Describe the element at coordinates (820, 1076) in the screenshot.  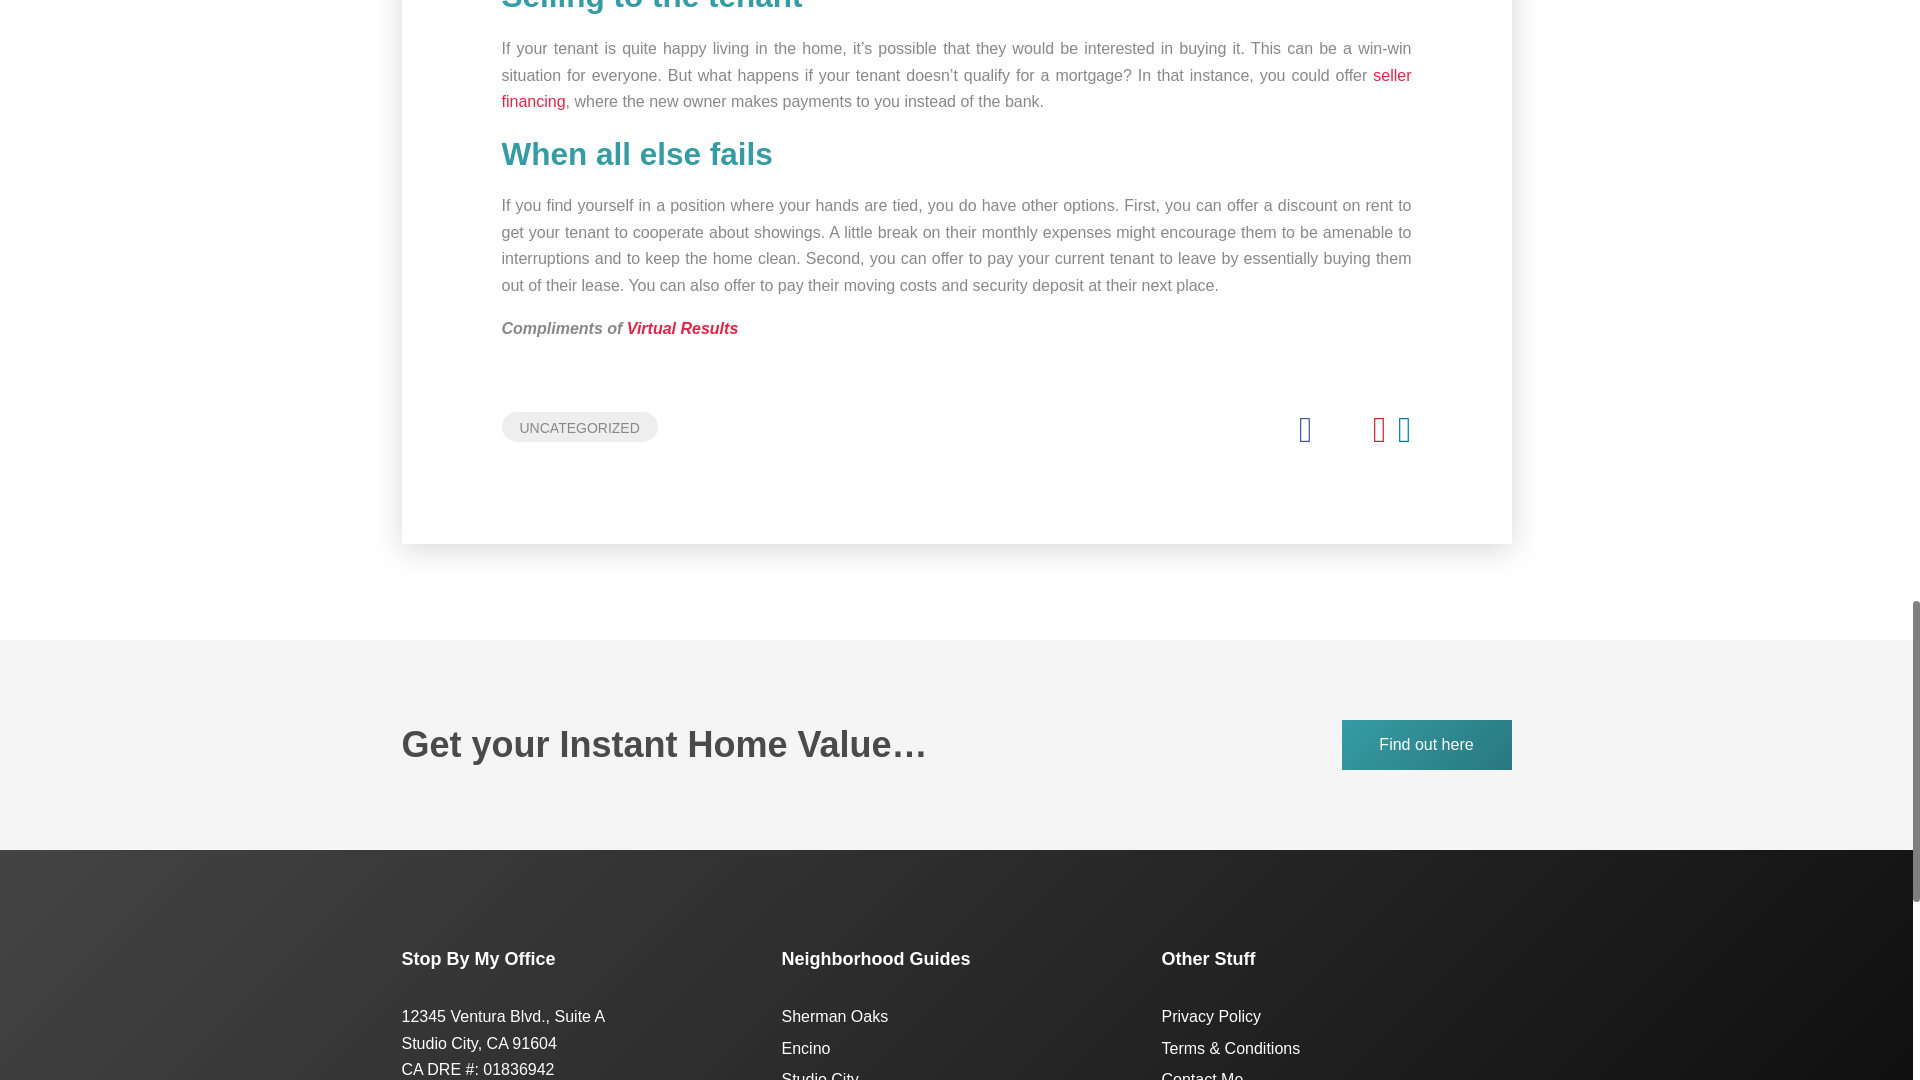
I see `Studio City` at that location.